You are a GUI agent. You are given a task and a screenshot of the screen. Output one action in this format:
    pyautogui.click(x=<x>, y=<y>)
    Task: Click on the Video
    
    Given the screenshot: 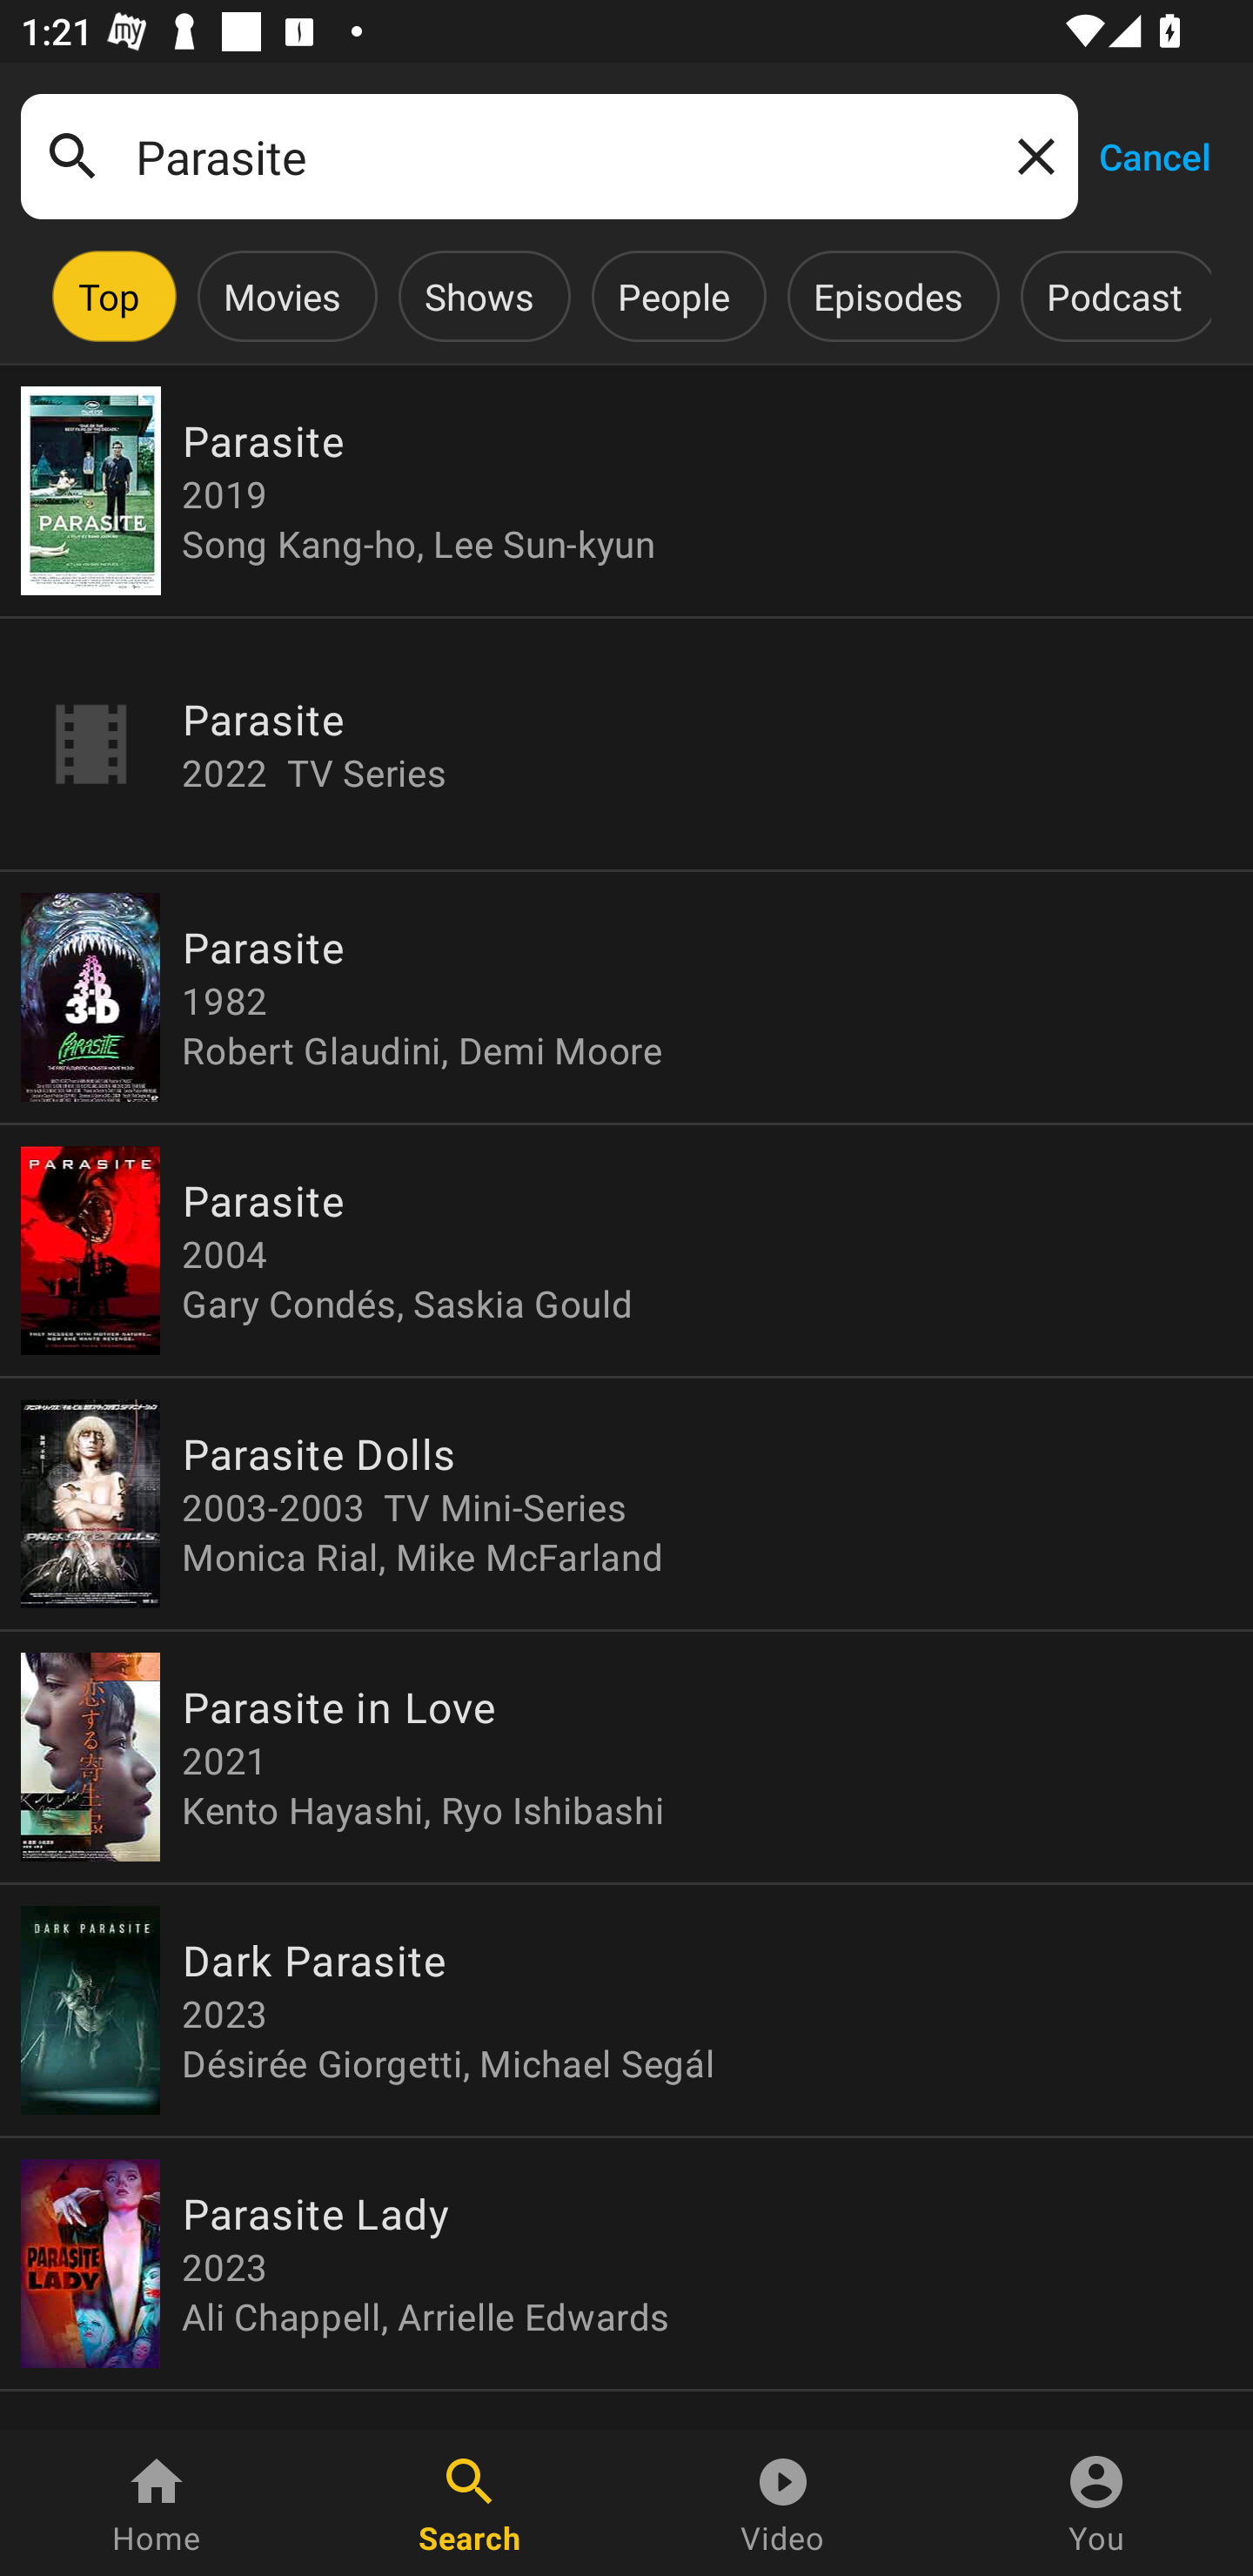 What is the action you would take?
    pyautogui.click(x=783, y=2503)
    